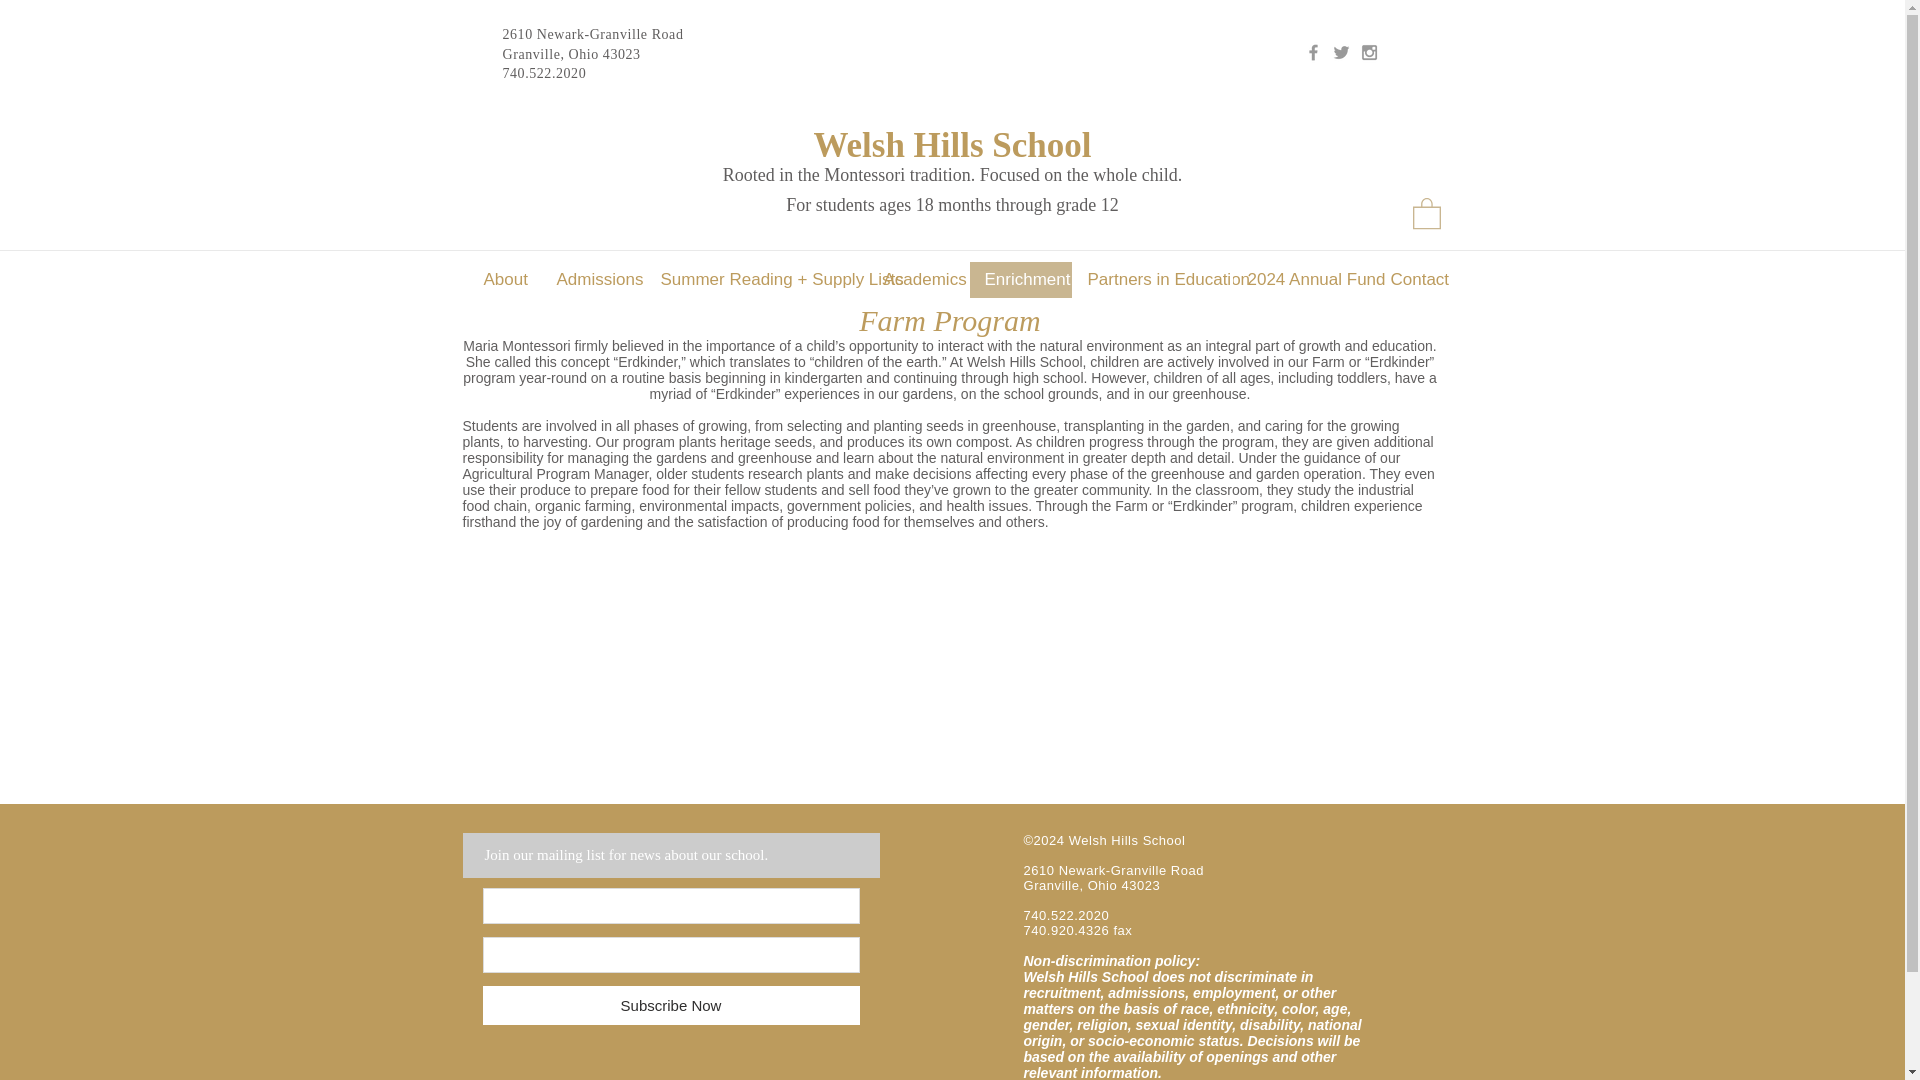 This screenshot has width=1920, height=1080. Describe the element at coordinates (1019, 280) in the screenshot. I see `Enrichment` at that location.